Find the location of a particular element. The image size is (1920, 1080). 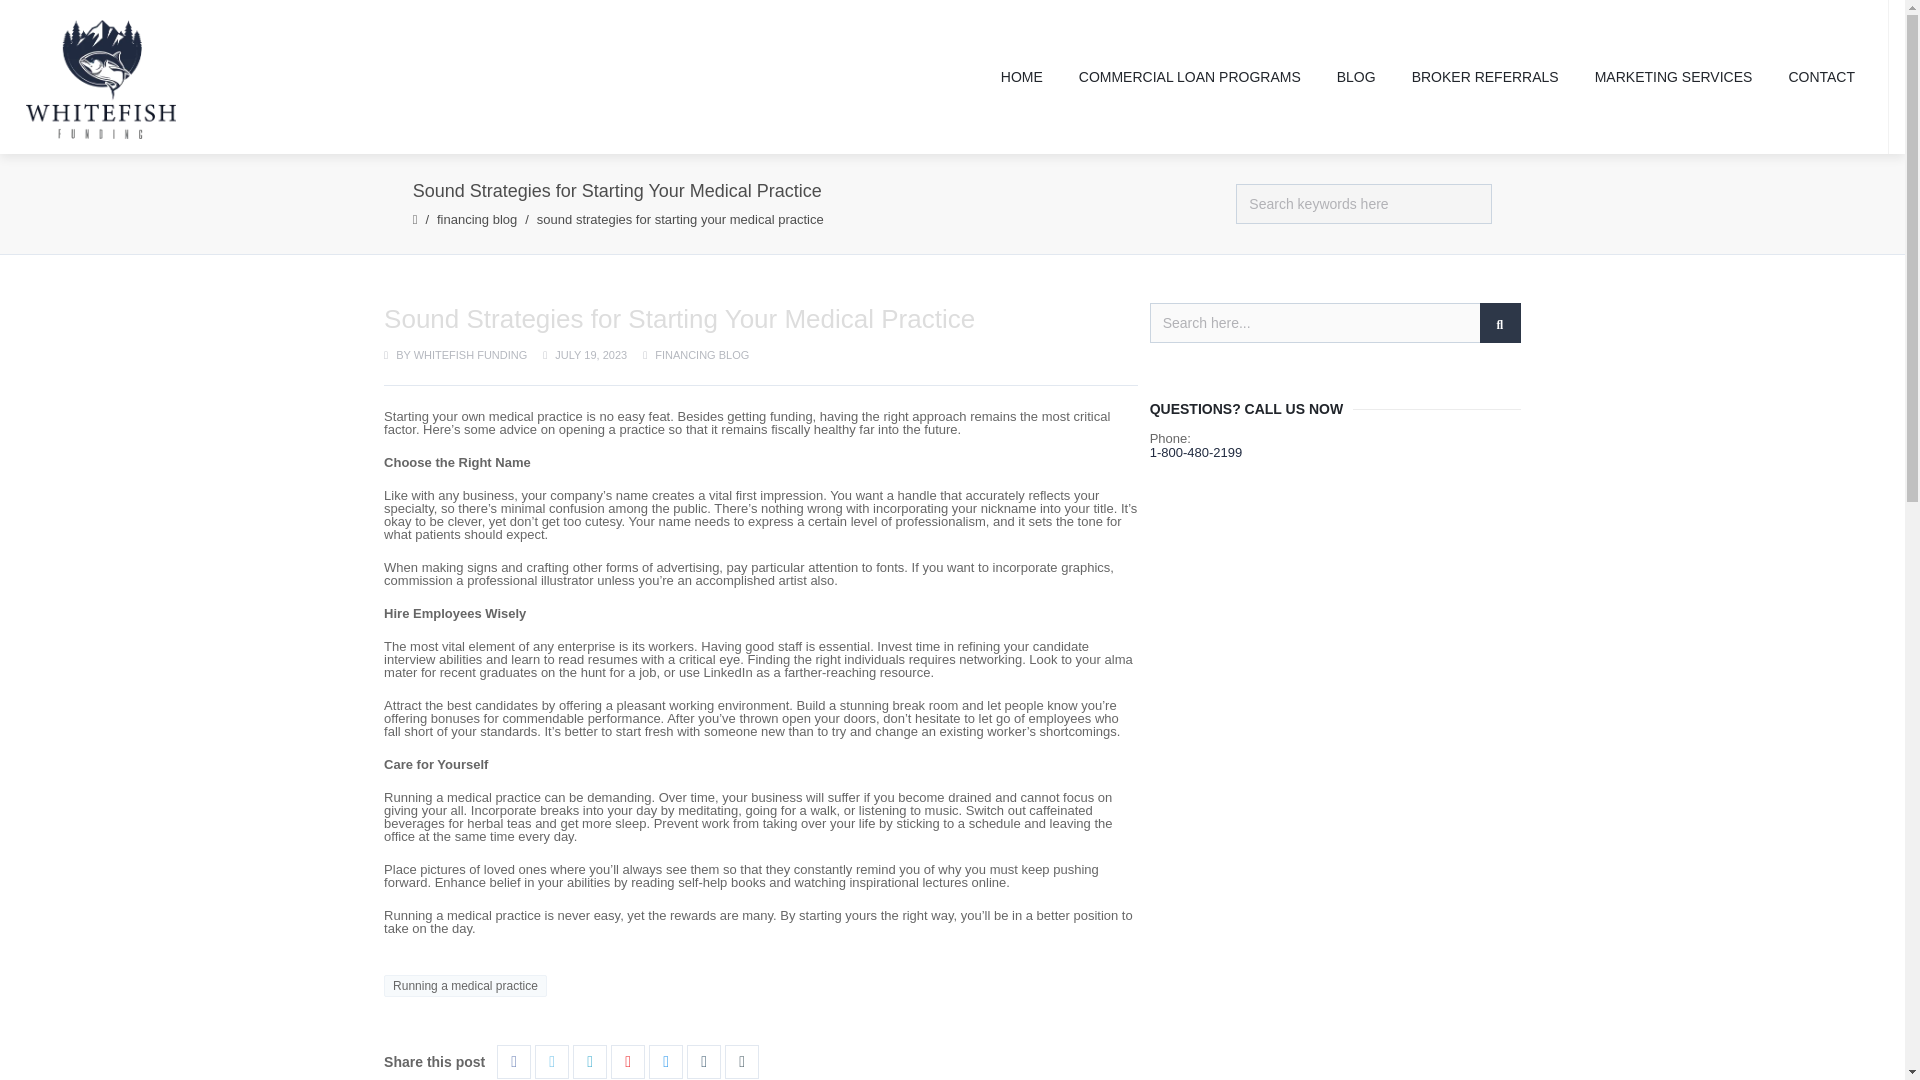

Search here... is located at coordinates (1335, 323).